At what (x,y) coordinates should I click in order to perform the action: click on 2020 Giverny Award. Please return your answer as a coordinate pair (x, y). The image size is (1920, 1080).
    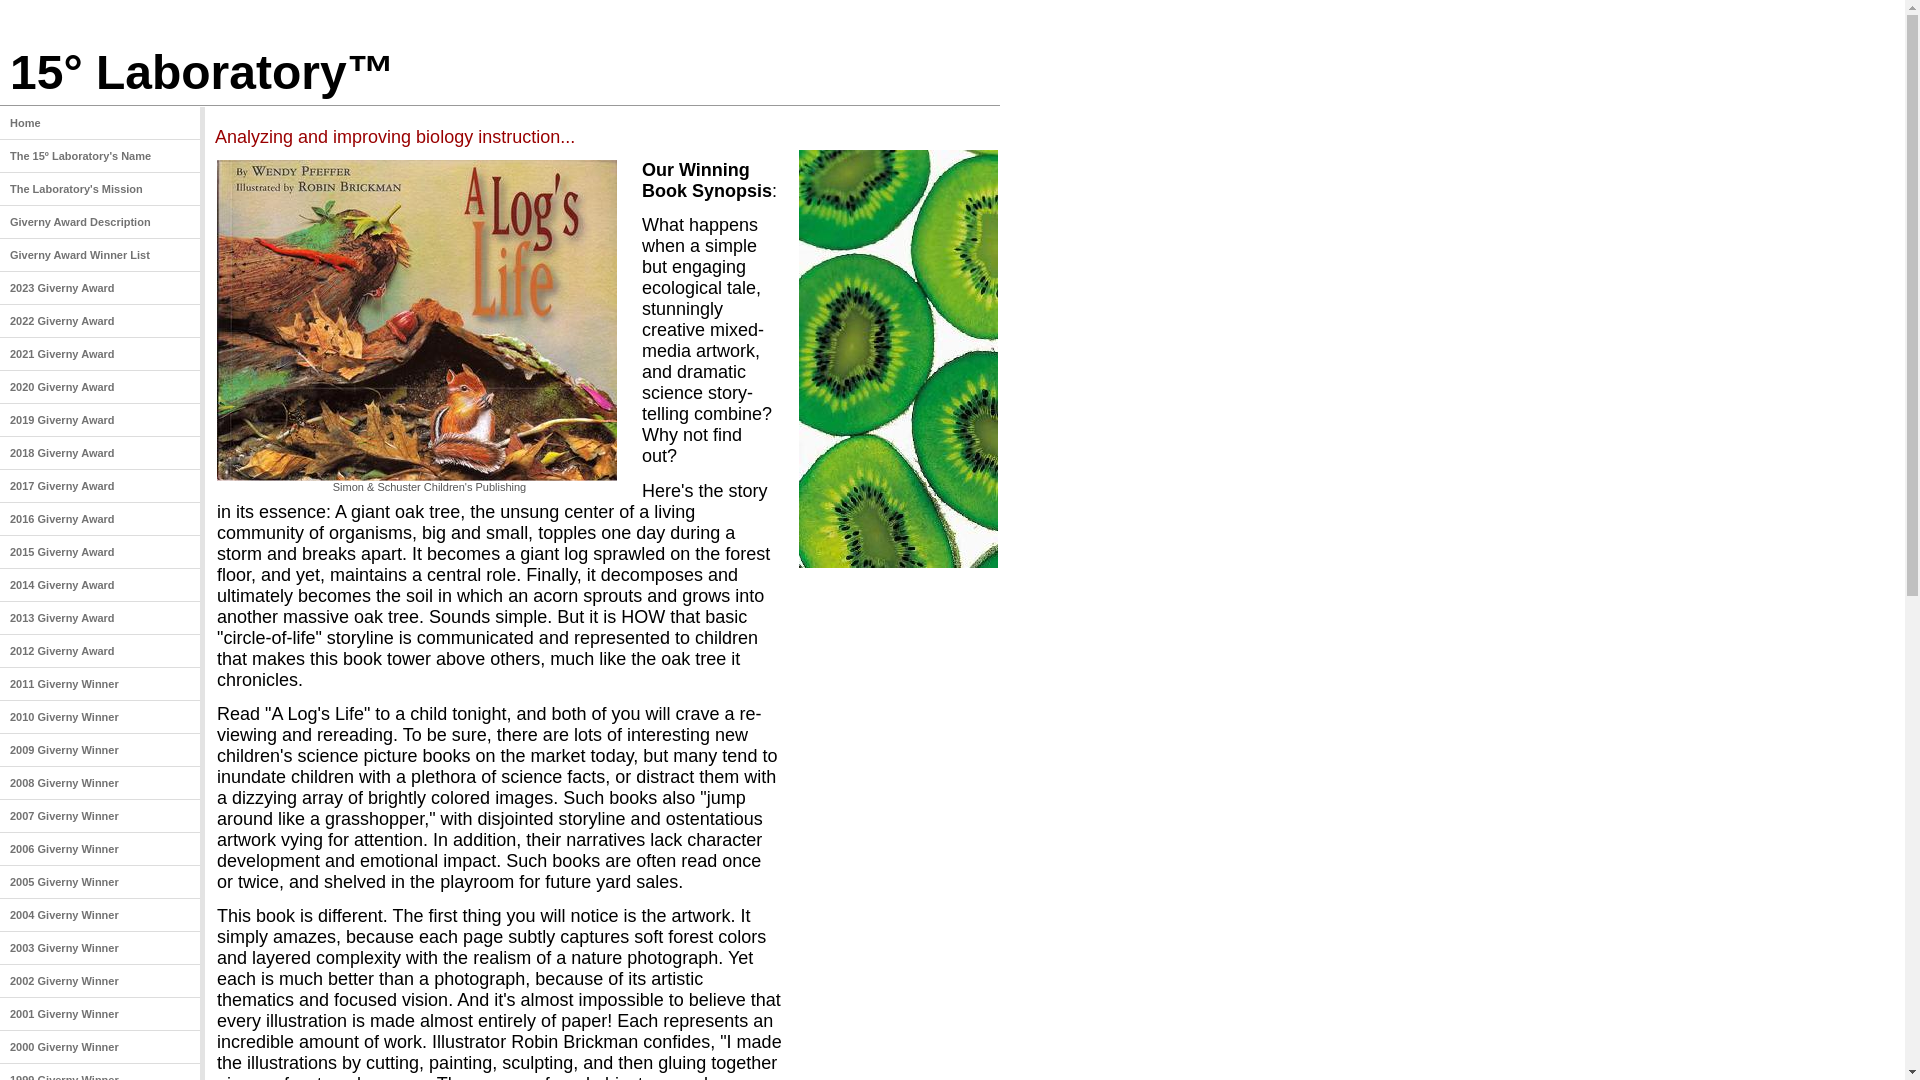
    Looking at the image, I should click on (100, 388).